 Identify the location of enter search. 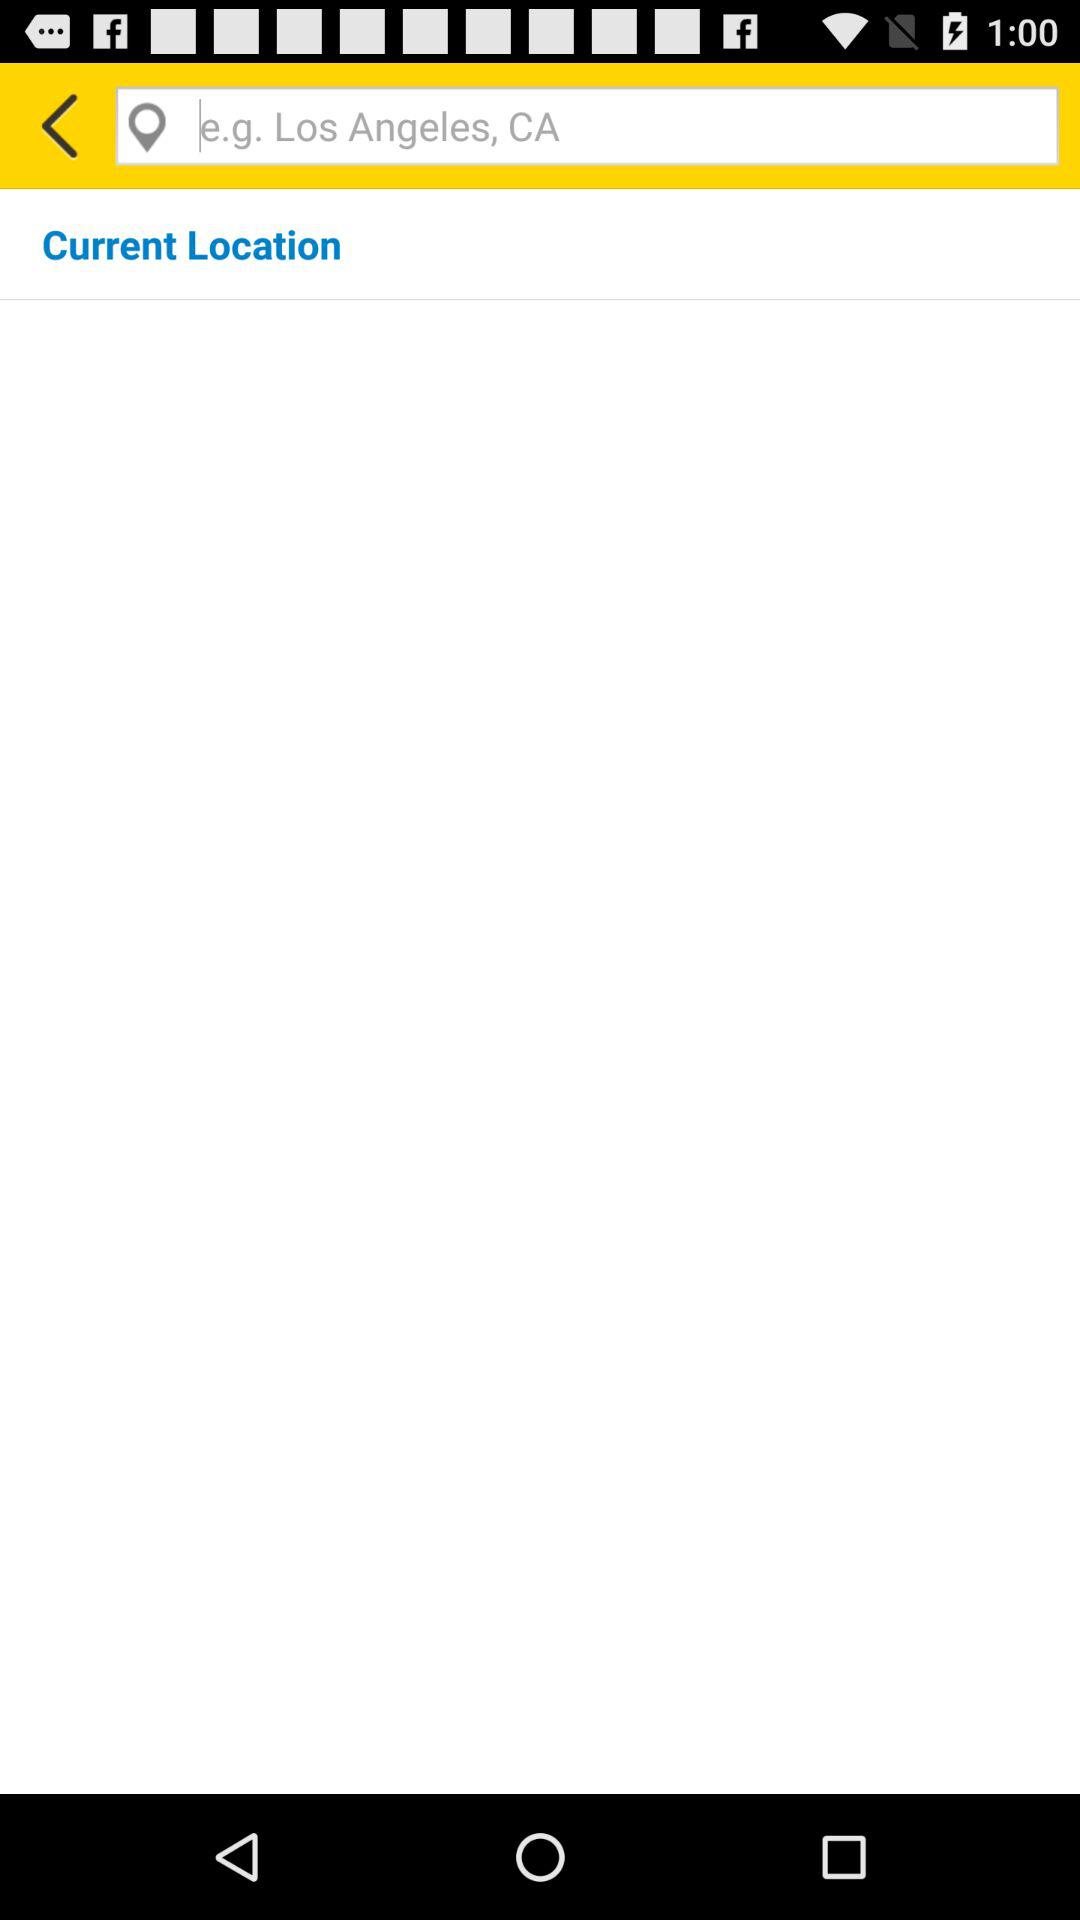
(587, 126).